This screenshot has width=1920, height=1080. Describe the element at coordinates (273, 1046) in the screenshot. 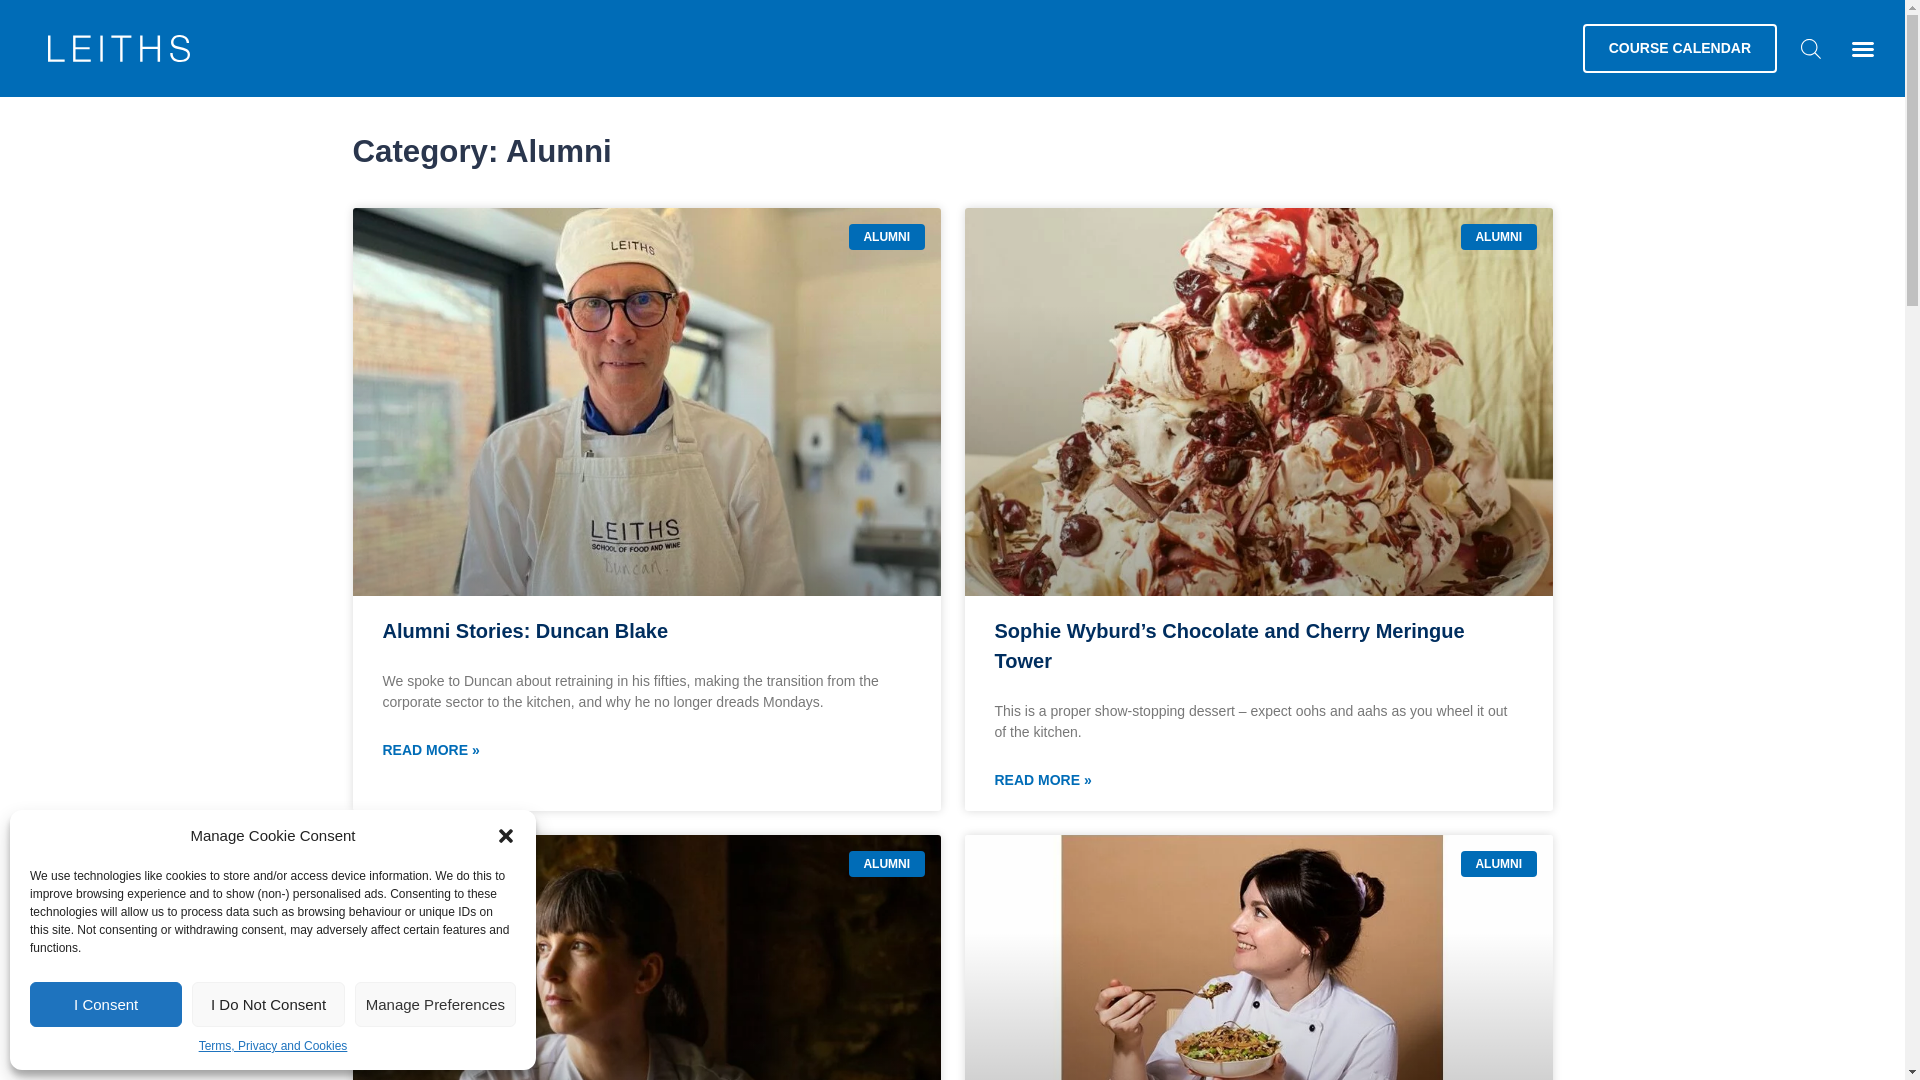

I see `Terms, Privacy and Cookies` at that location.